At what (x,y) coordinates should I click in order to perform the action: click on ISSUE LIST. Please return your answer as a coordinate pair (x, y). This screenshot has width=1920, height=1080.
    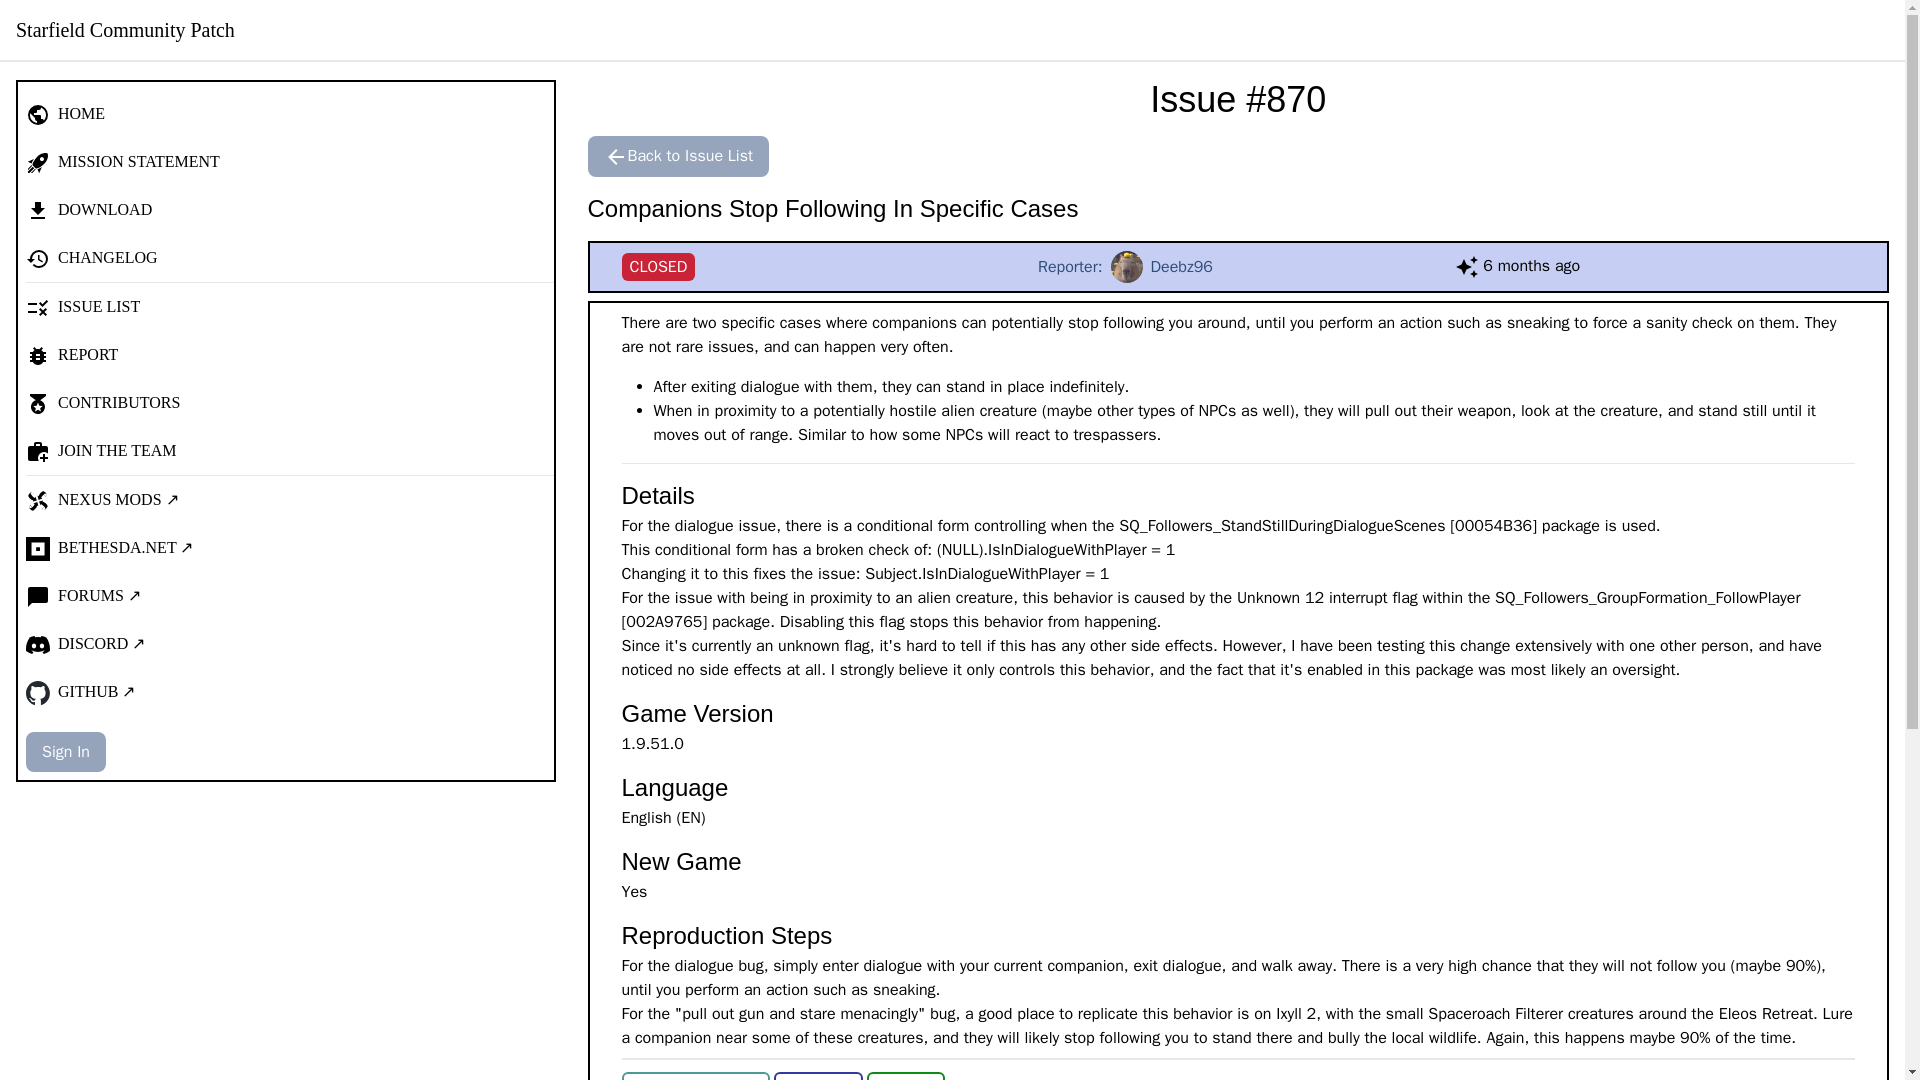
    Looking at the image, I should click on (678, 156).